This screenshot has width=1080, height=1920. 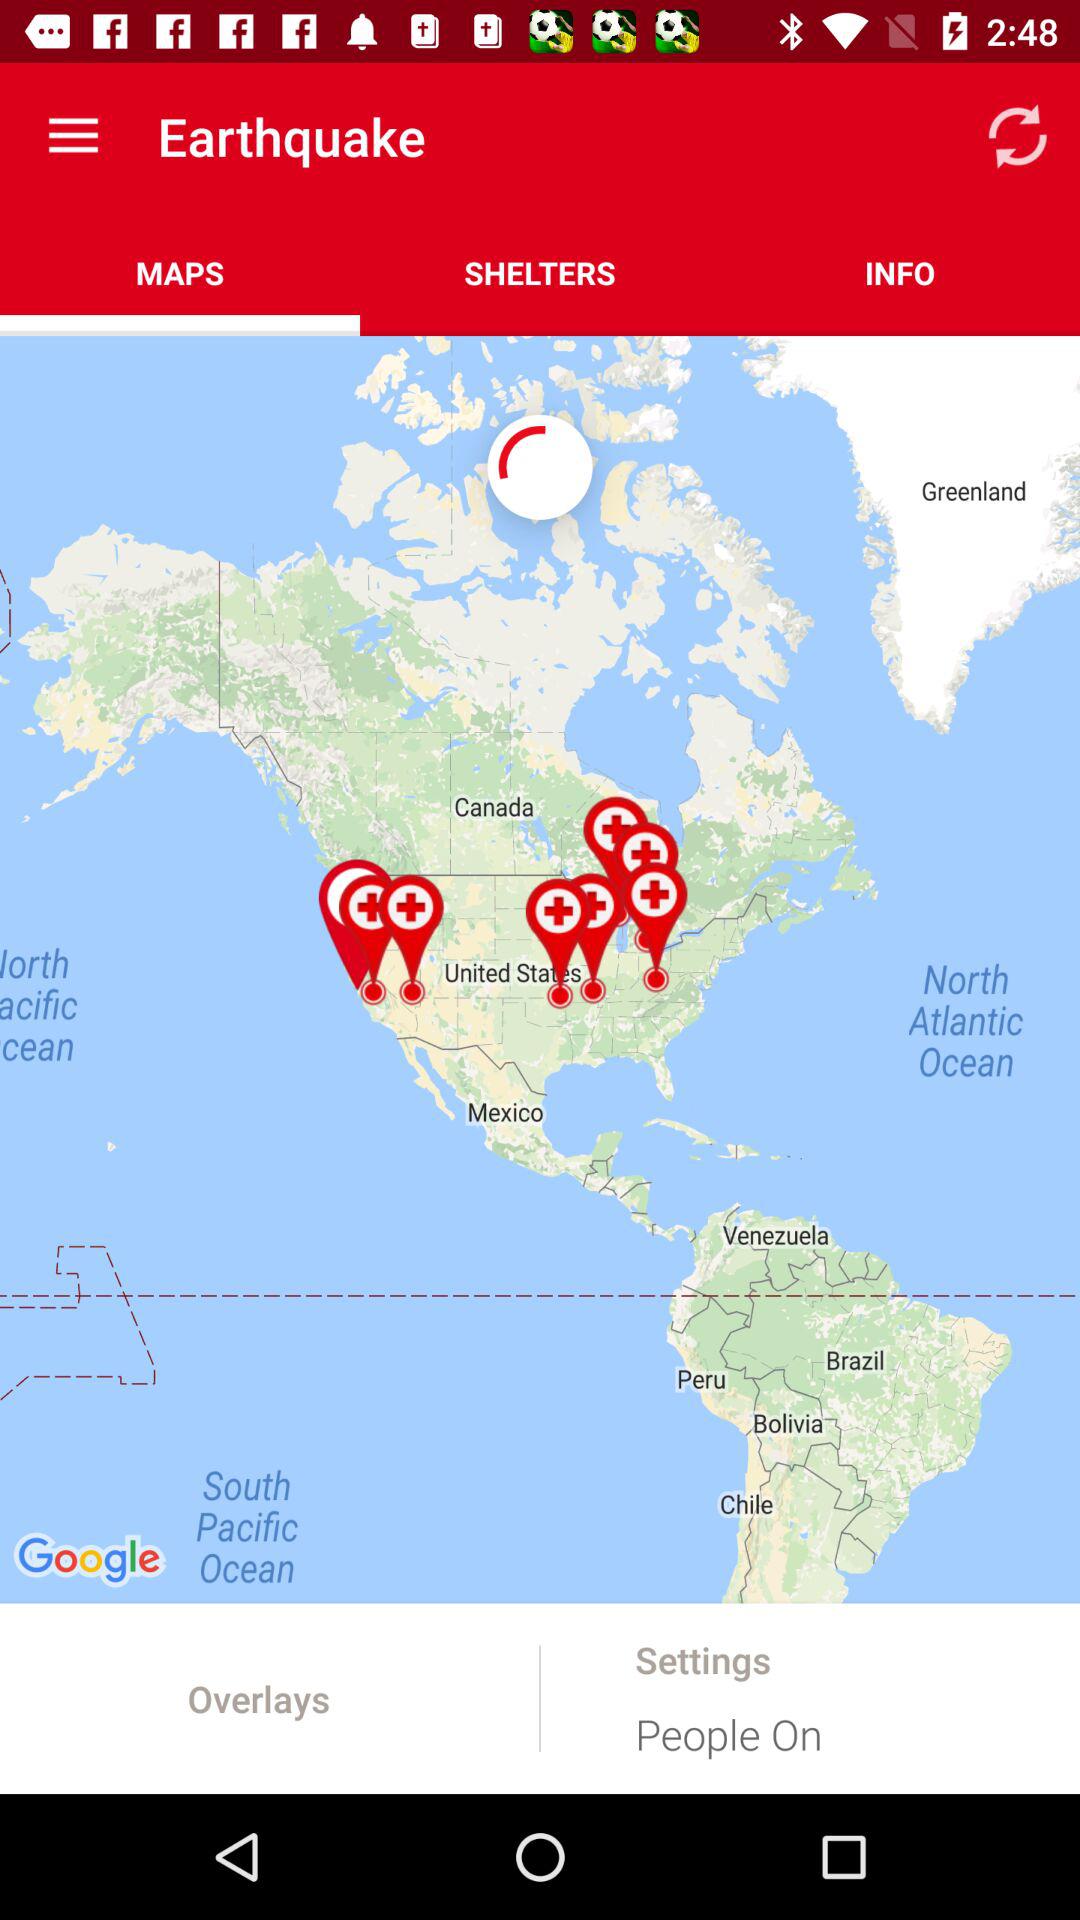 What do you see at coordinates (900, 272) in the screenshot?
I see `turn off item to the right of the shelters item` at bounding box center [900, 272].